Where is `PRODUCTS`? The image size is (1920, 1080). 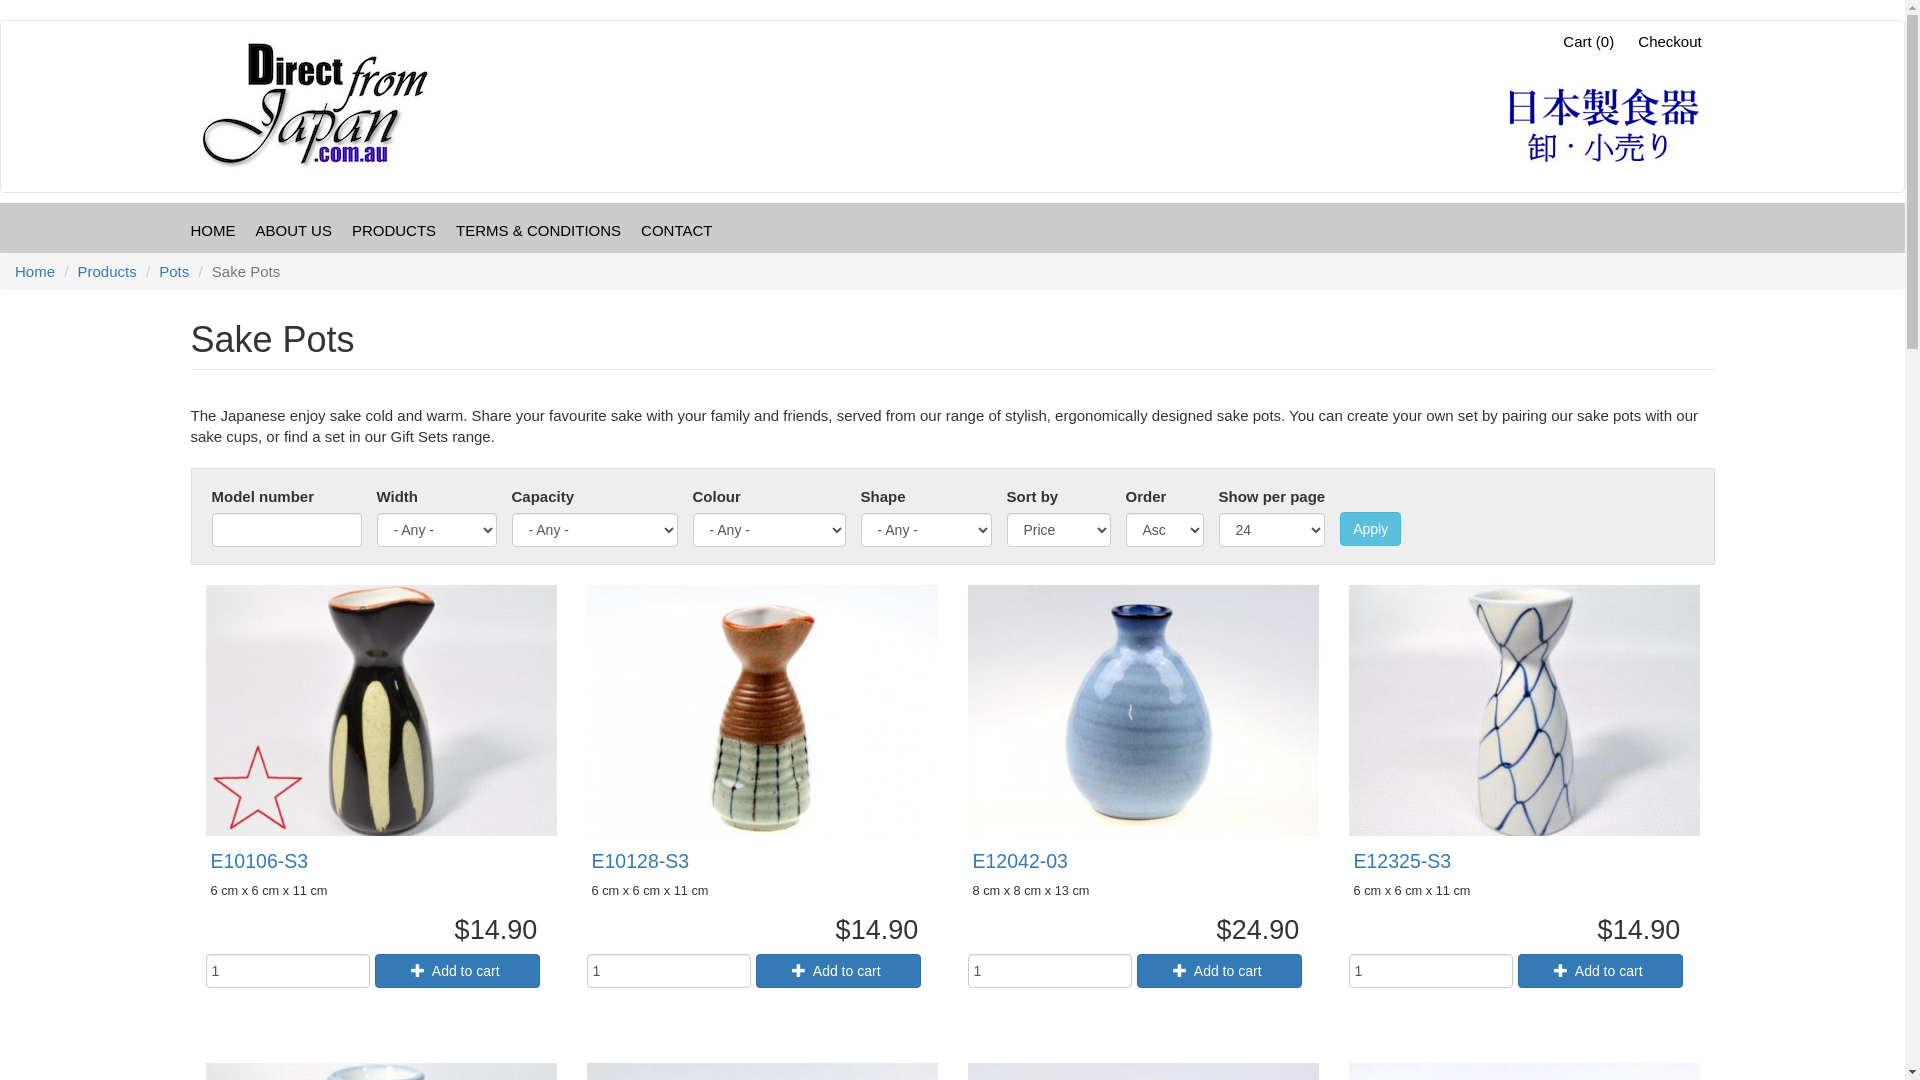 PRODUCTS is located at coordinates (394, 230).